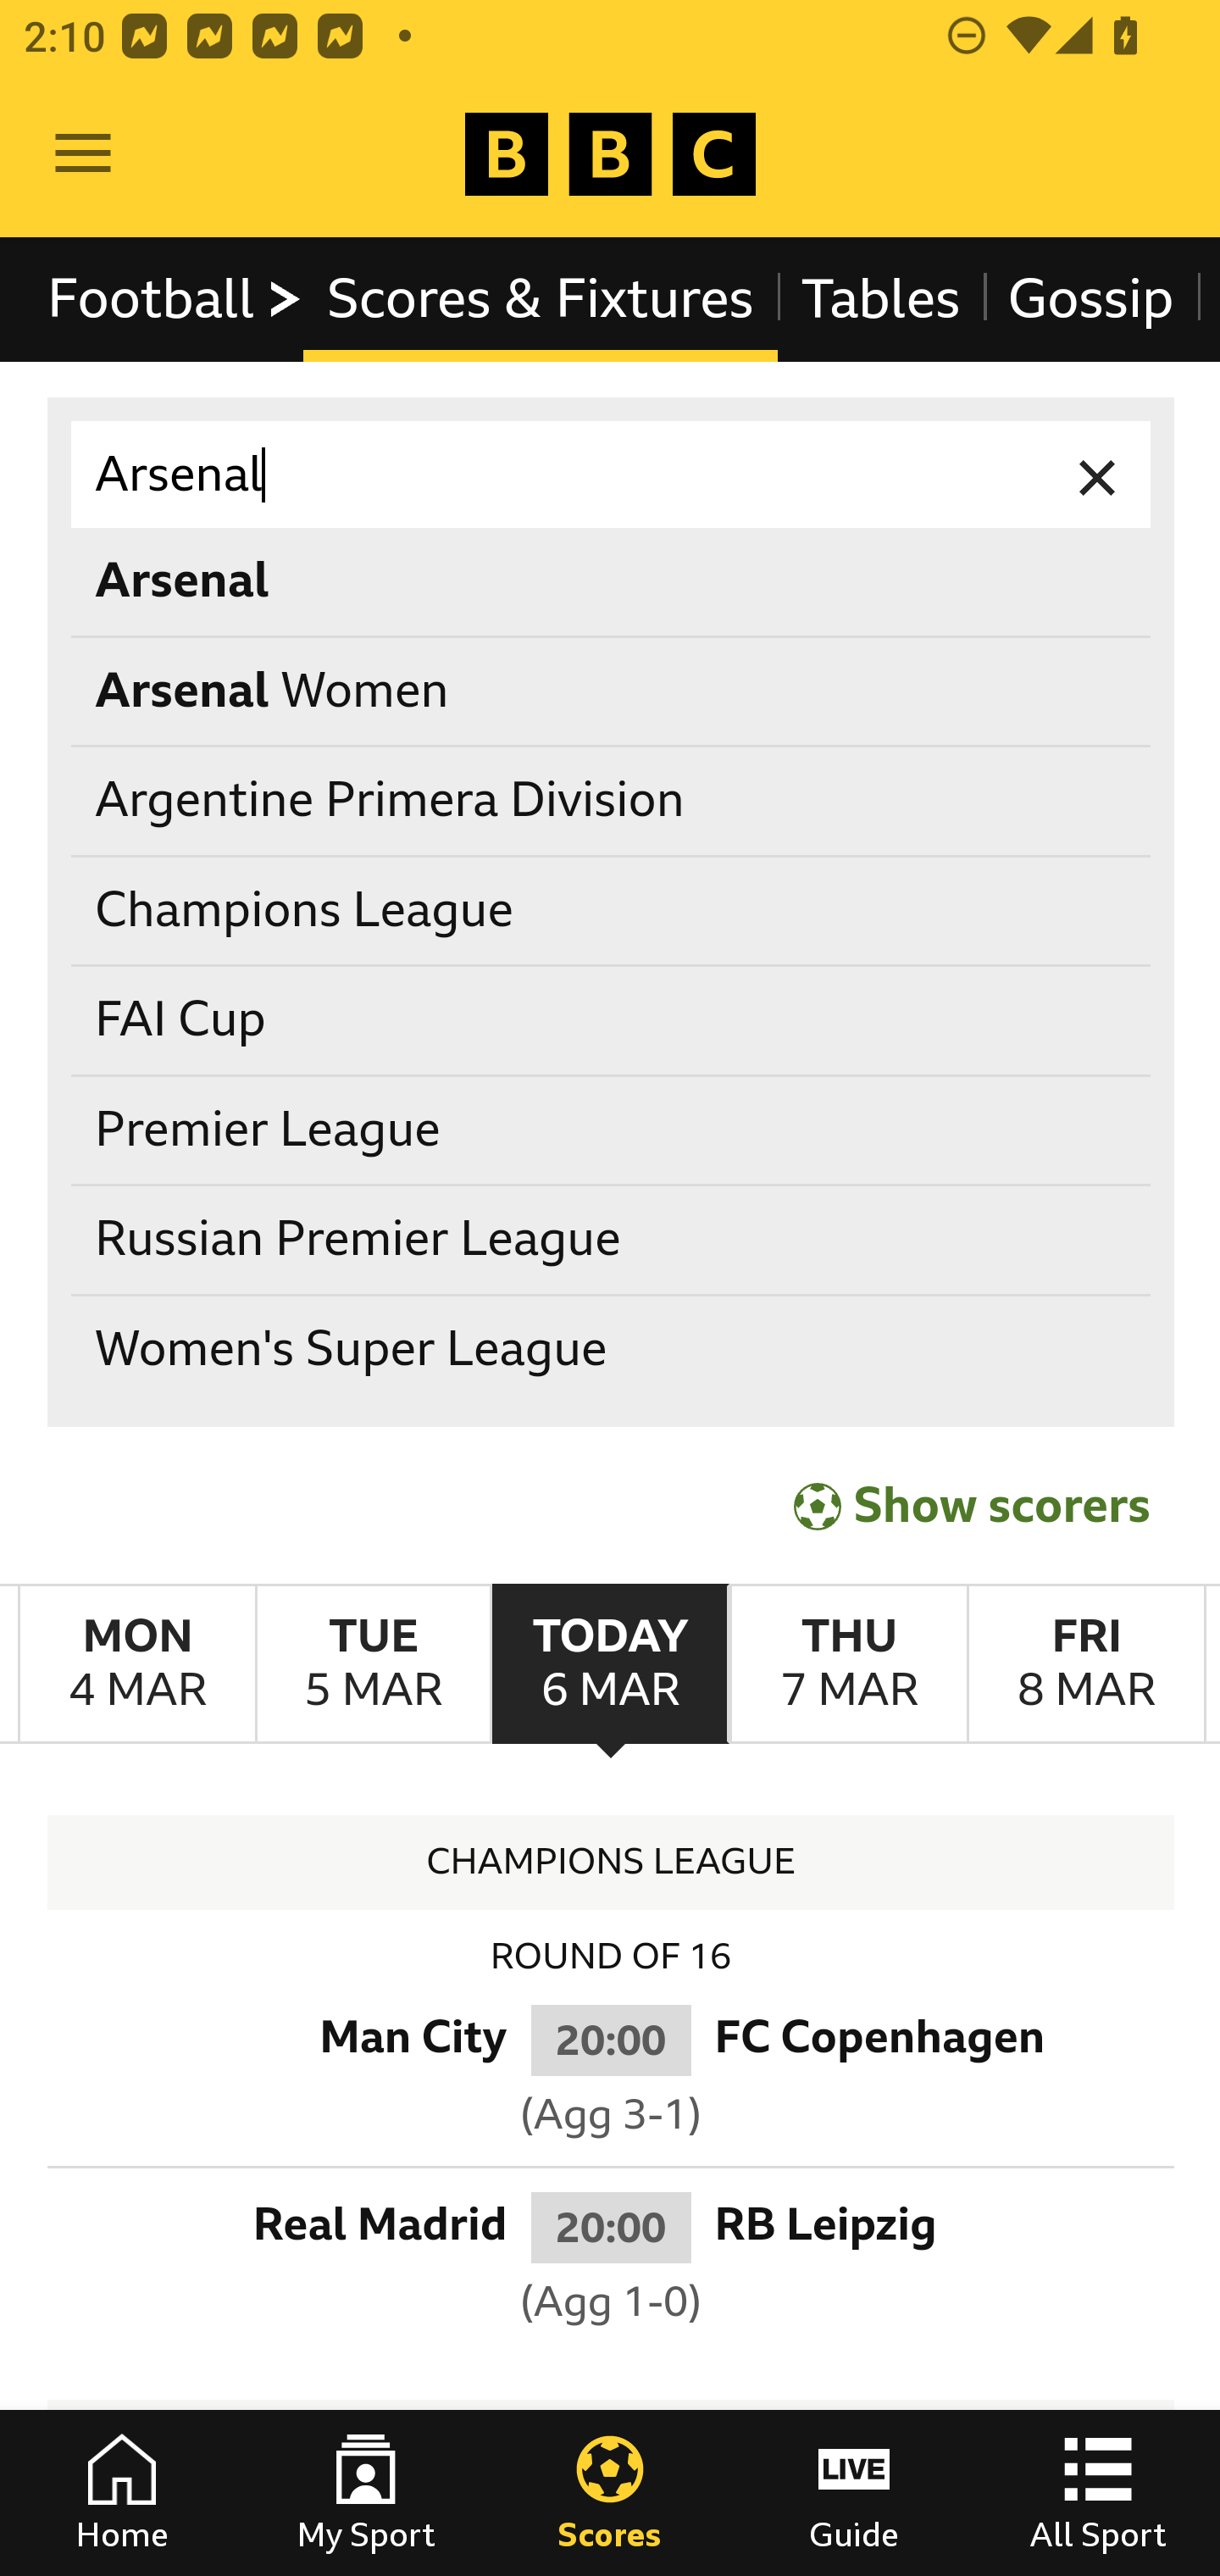  Describe the element at coordinates (612, 1020) in the screenshot. I see `FAI Cup` at that location.